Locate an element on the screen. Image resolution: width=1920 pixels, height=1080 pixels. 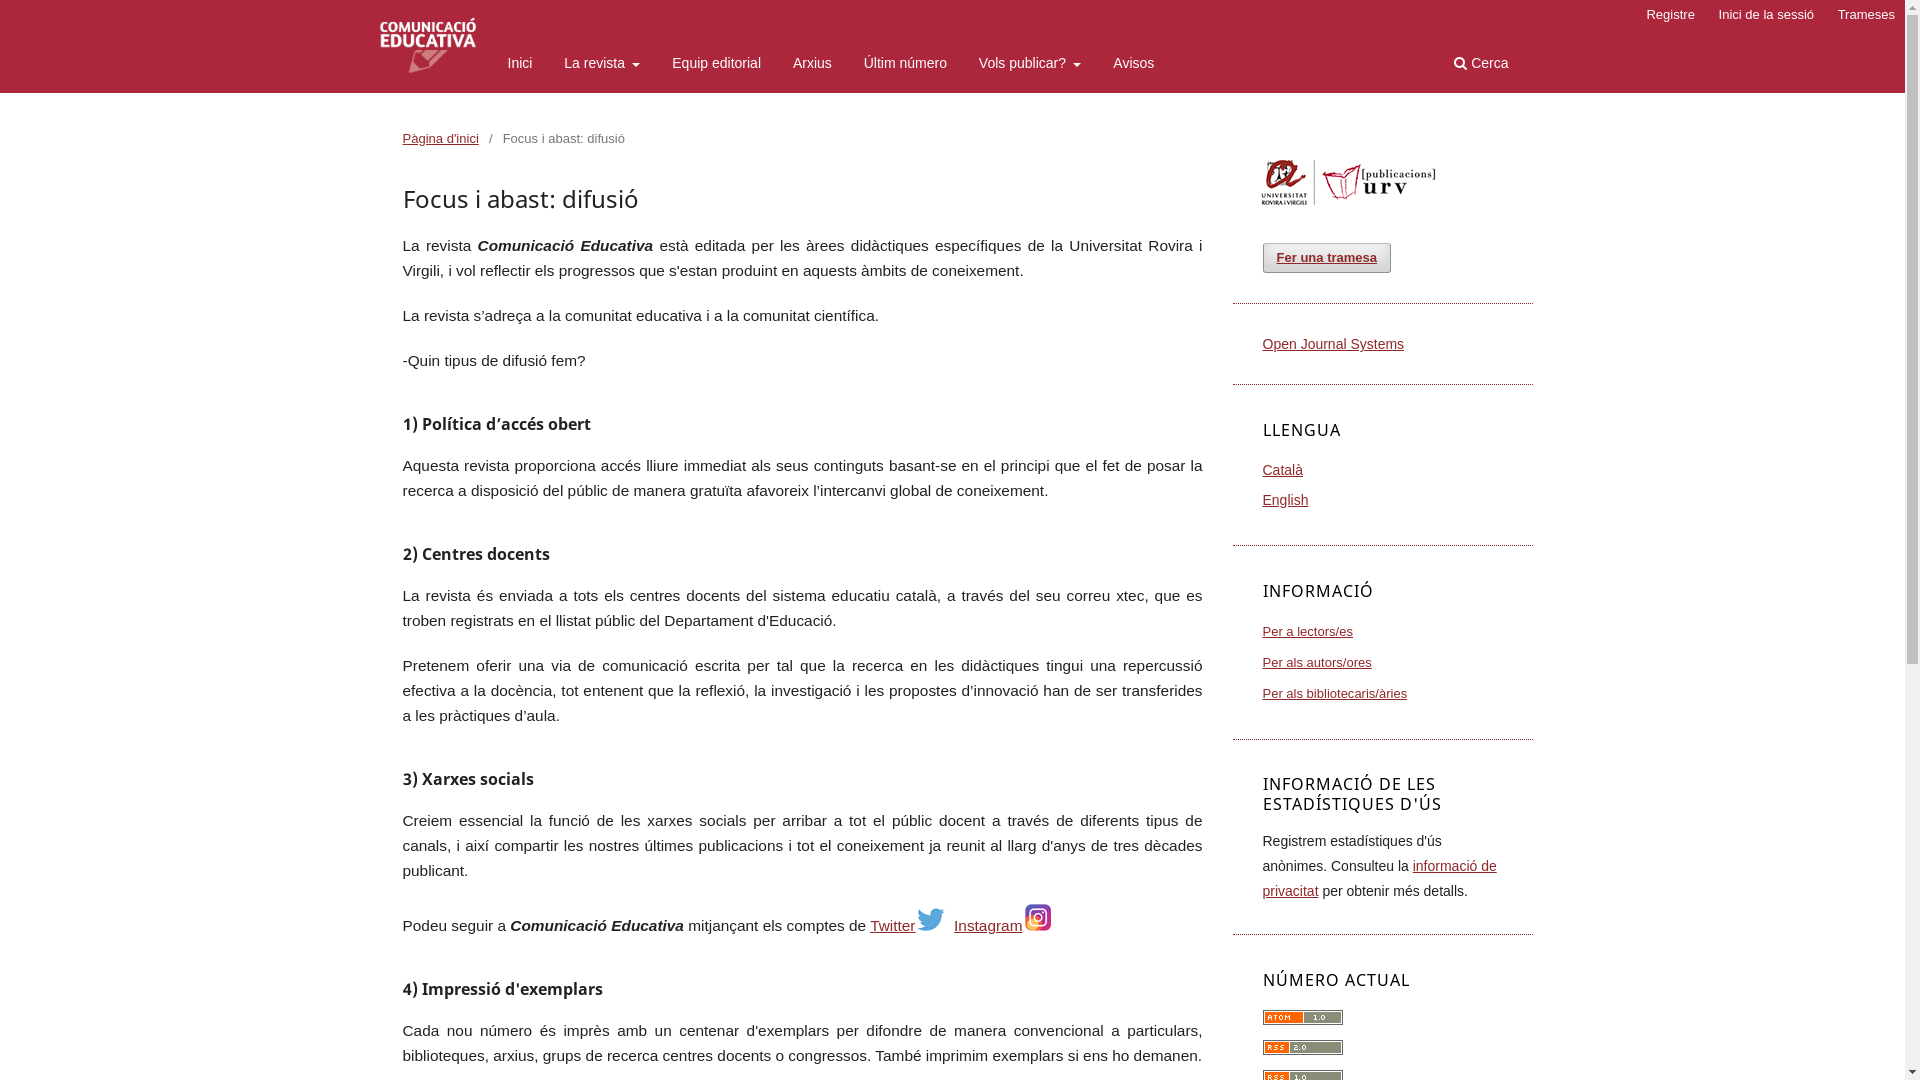
Registre is located at coordinates (1670, 15).